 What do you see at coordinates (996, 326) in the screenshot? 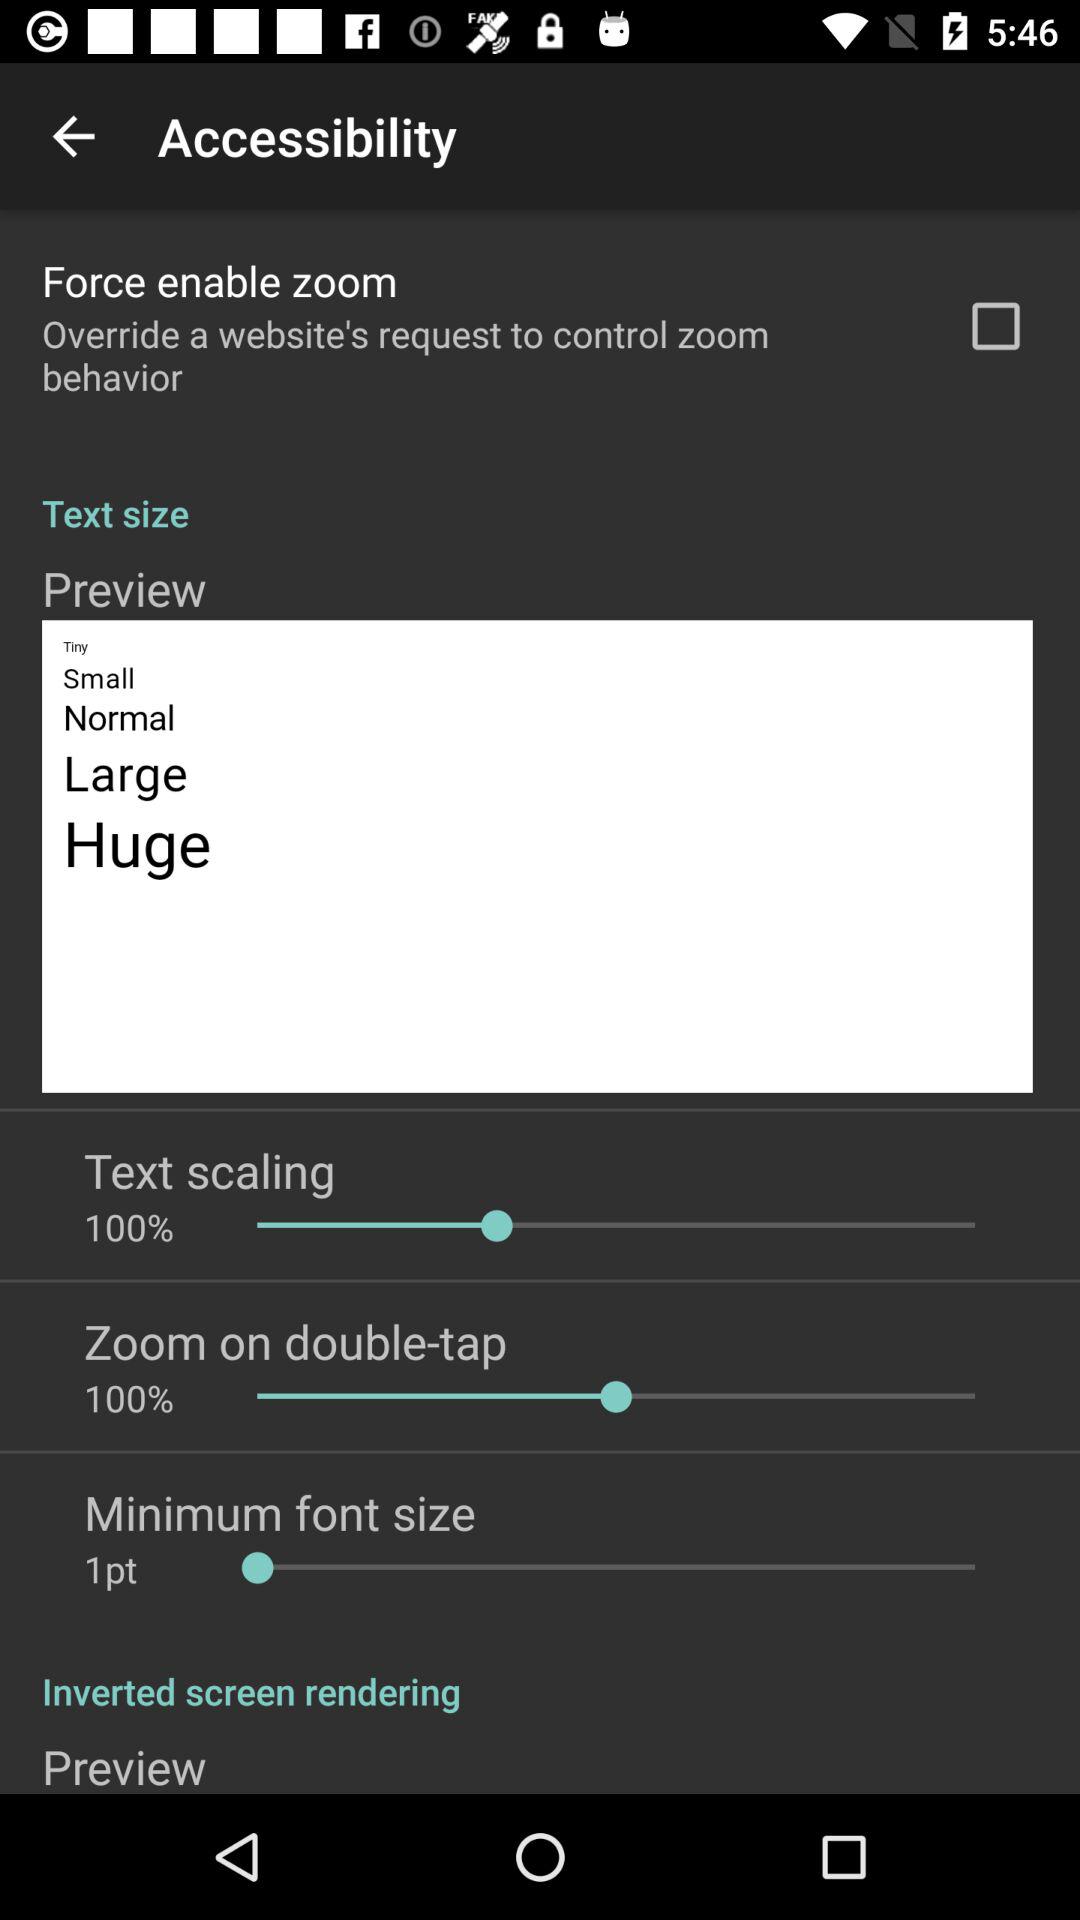
I see `click the icon to the right of the override a website icon` at bounding box center [996, 326].